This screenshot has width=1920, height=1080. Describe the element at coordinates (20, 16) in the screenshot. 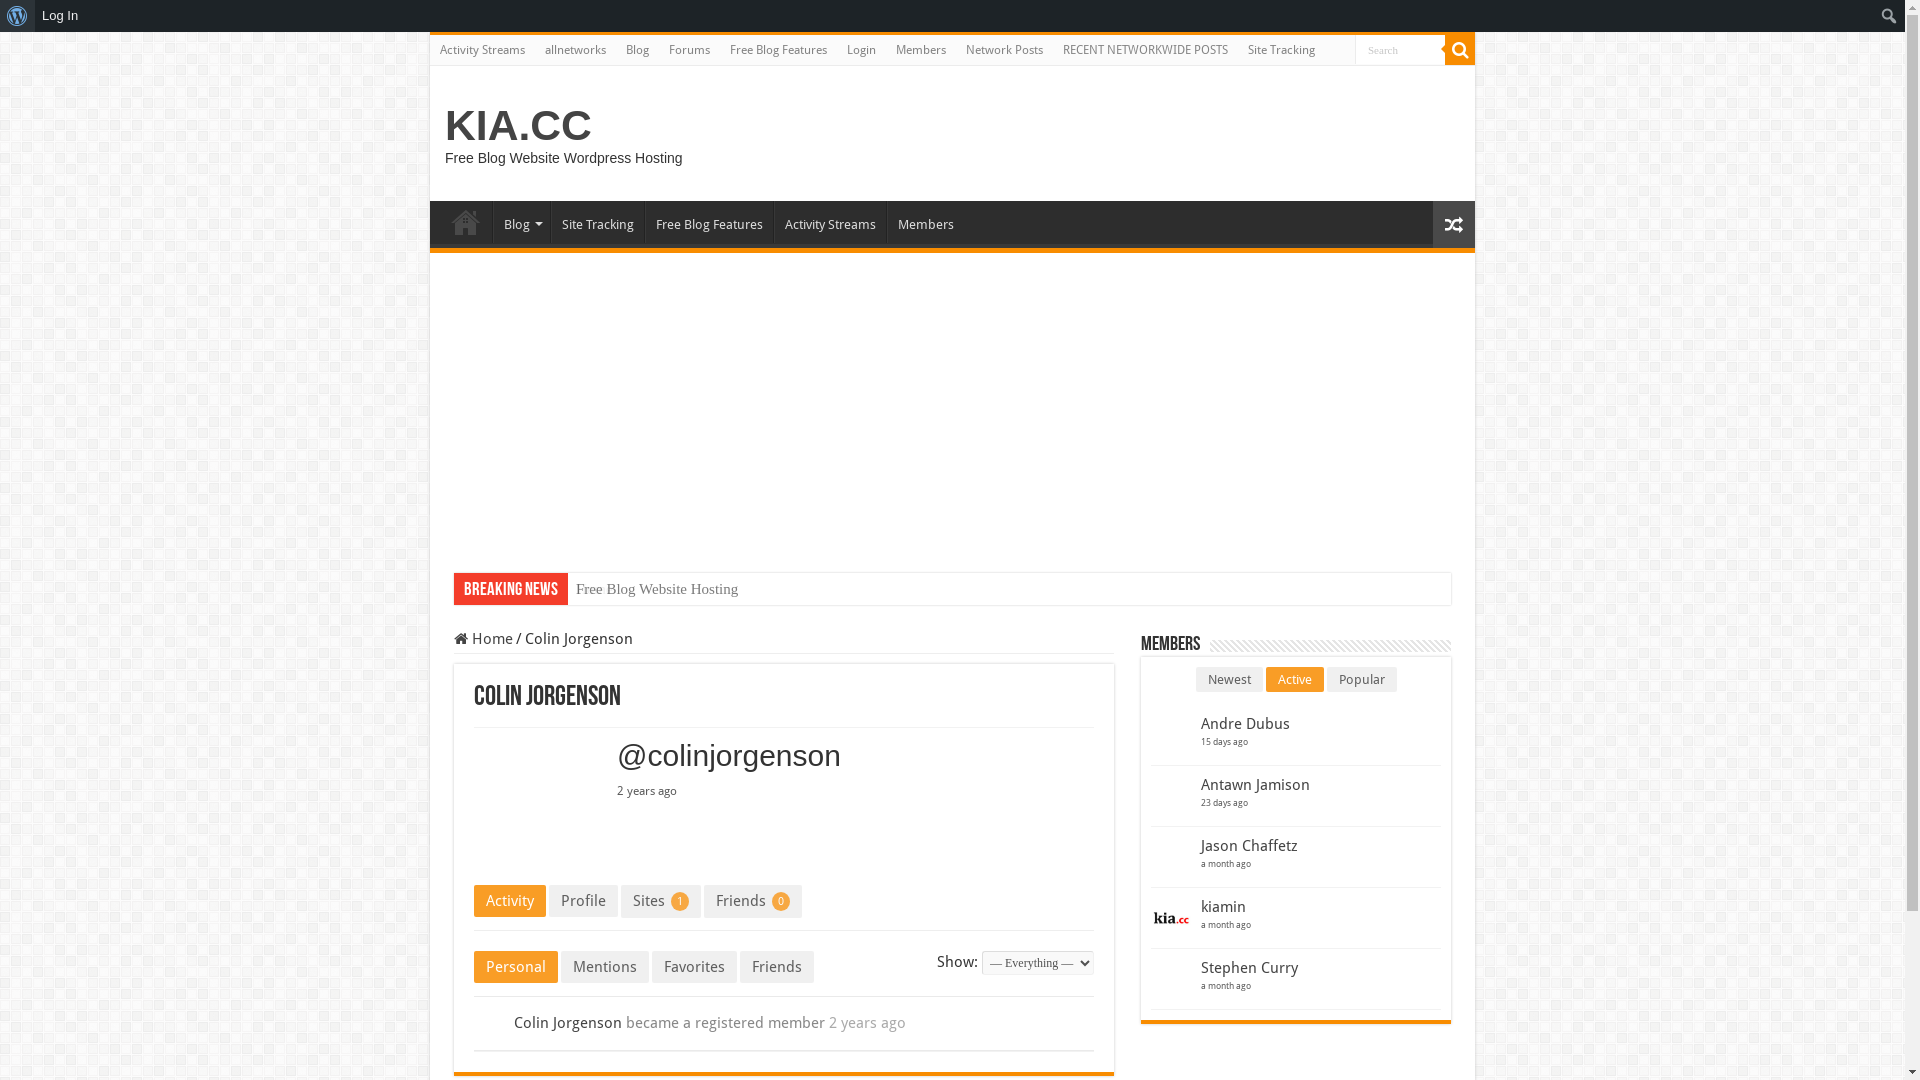

I see `Search` at that location.